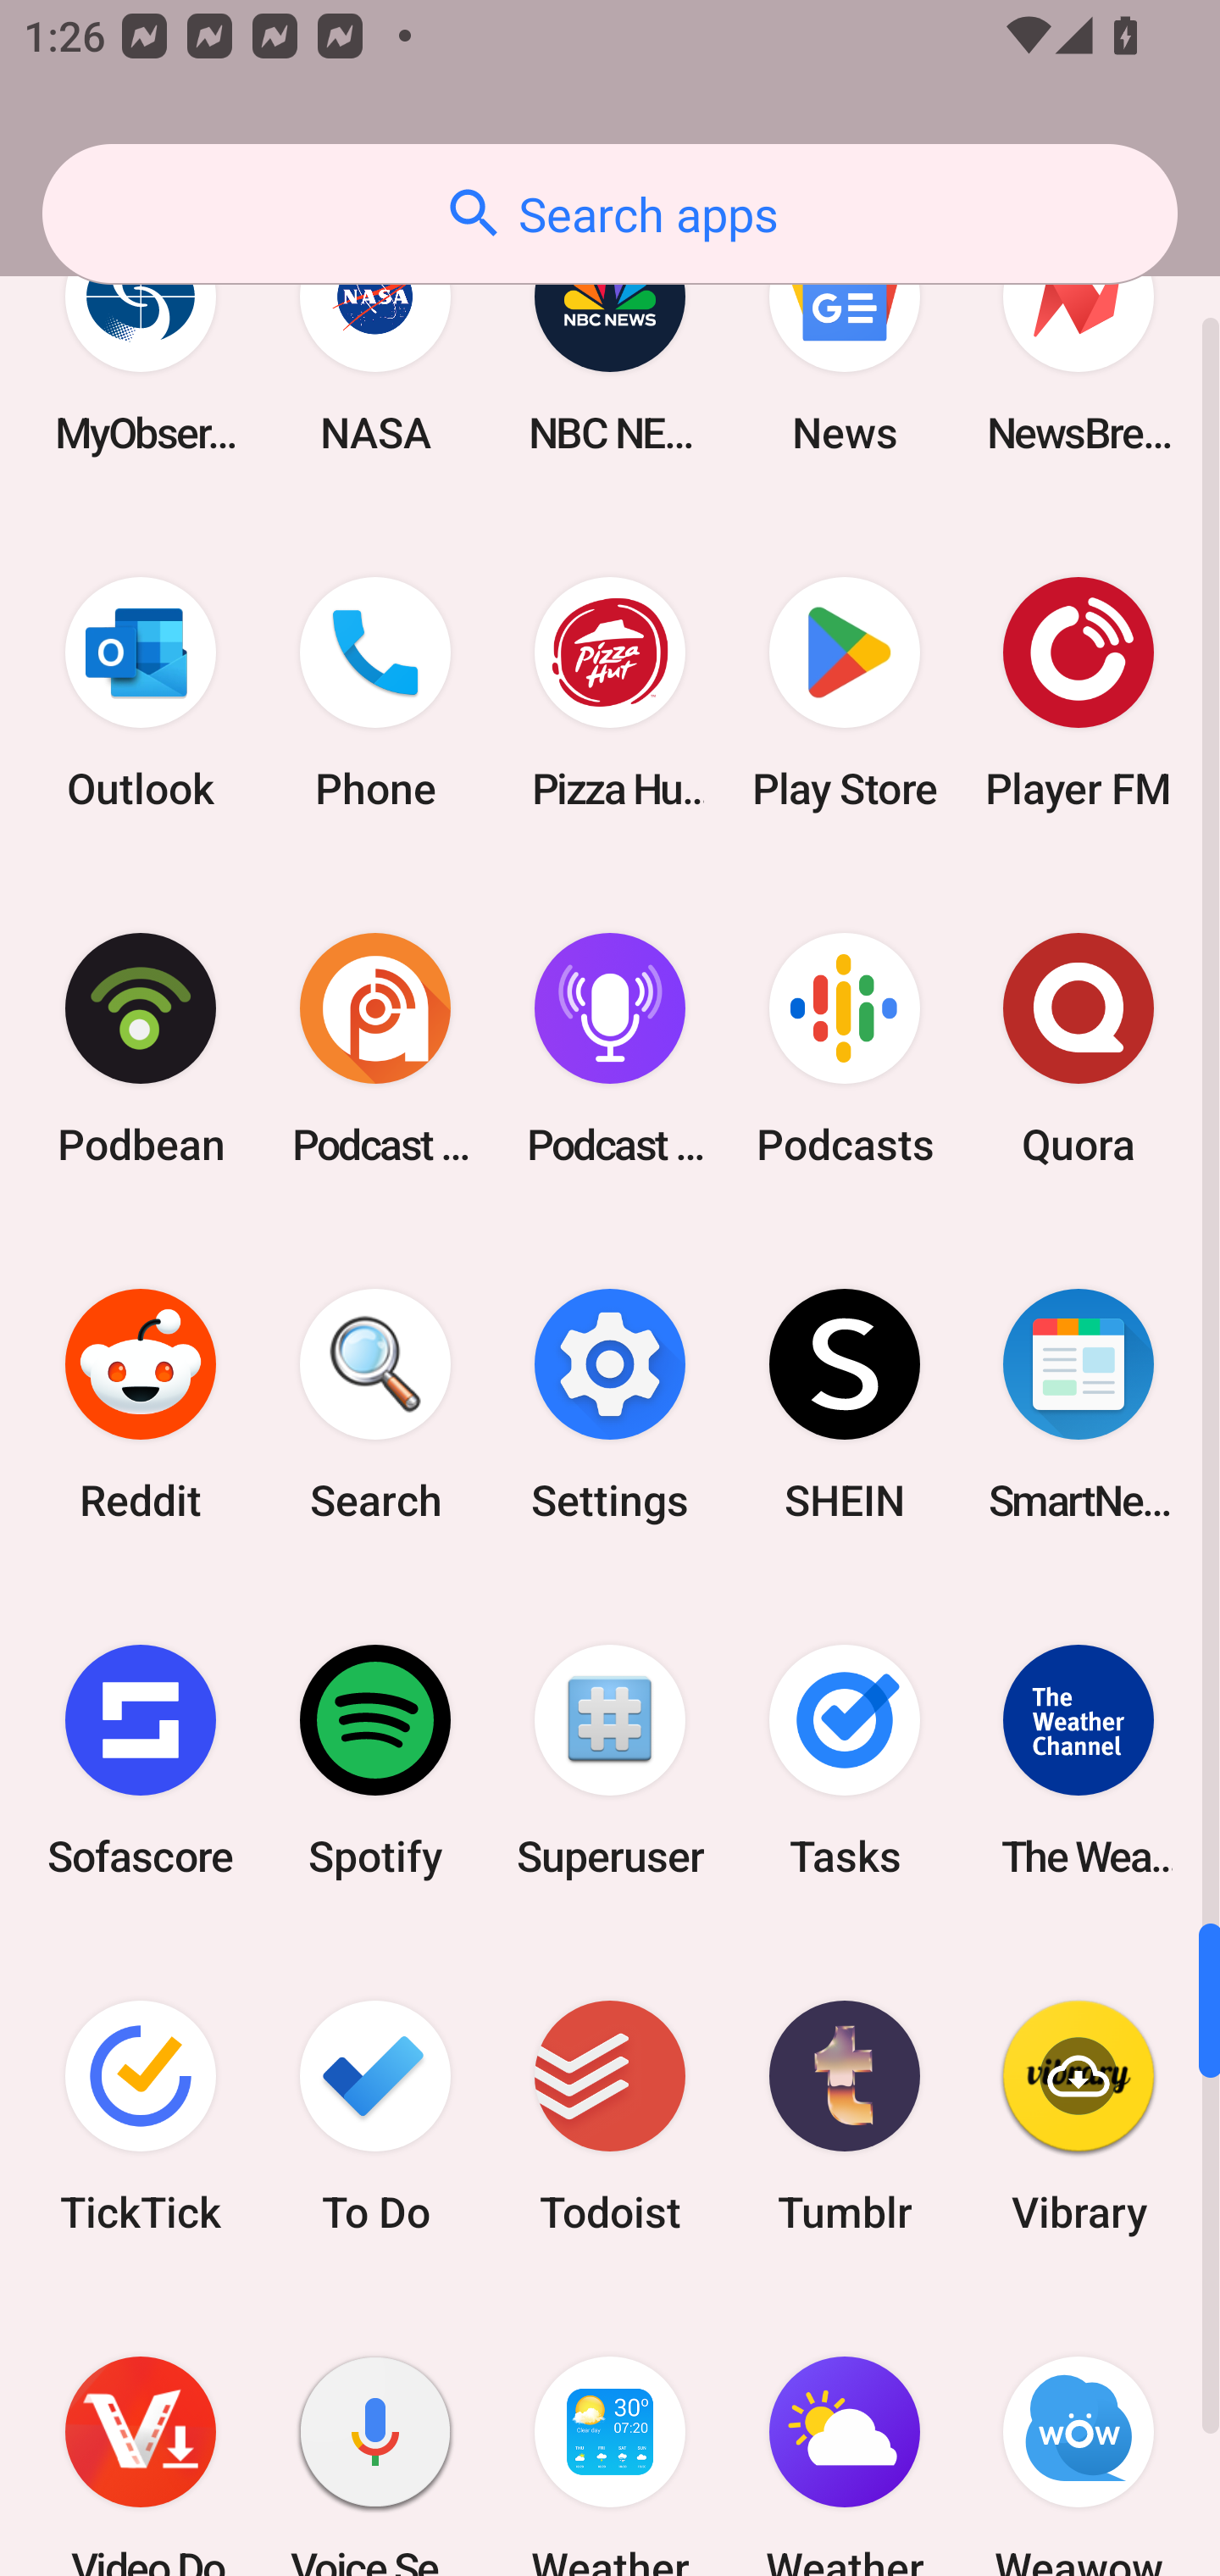 Image resolution: width=1220 pixels, height=2576 pixels. I want to click on Voice Search, so click(375, 2435).